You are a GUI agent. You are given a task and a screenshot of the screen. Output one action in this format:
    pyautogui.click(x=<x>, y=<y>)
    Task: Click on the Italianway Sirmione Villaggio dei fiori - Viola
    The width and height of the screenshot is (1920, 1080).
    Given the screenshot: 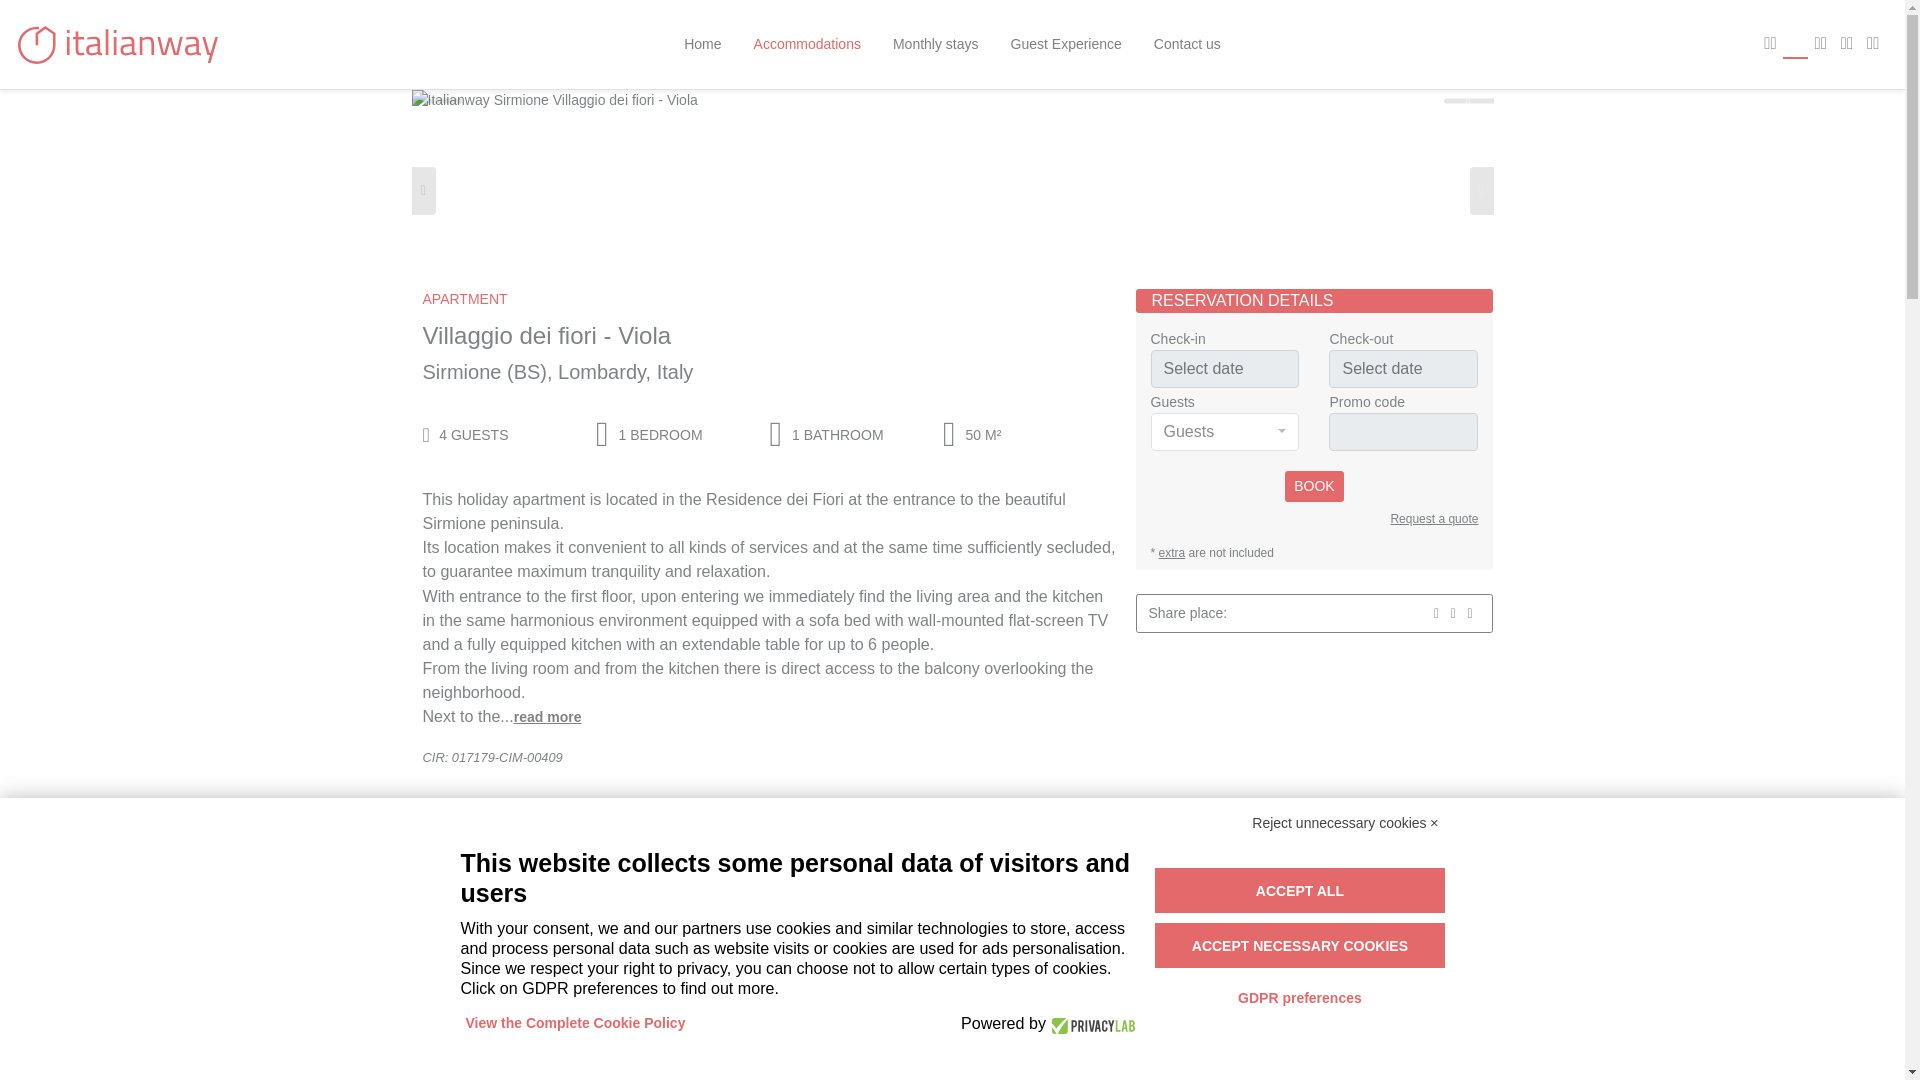 What is the action you would take?
    pyautogui.click(x=952, y=100)
    